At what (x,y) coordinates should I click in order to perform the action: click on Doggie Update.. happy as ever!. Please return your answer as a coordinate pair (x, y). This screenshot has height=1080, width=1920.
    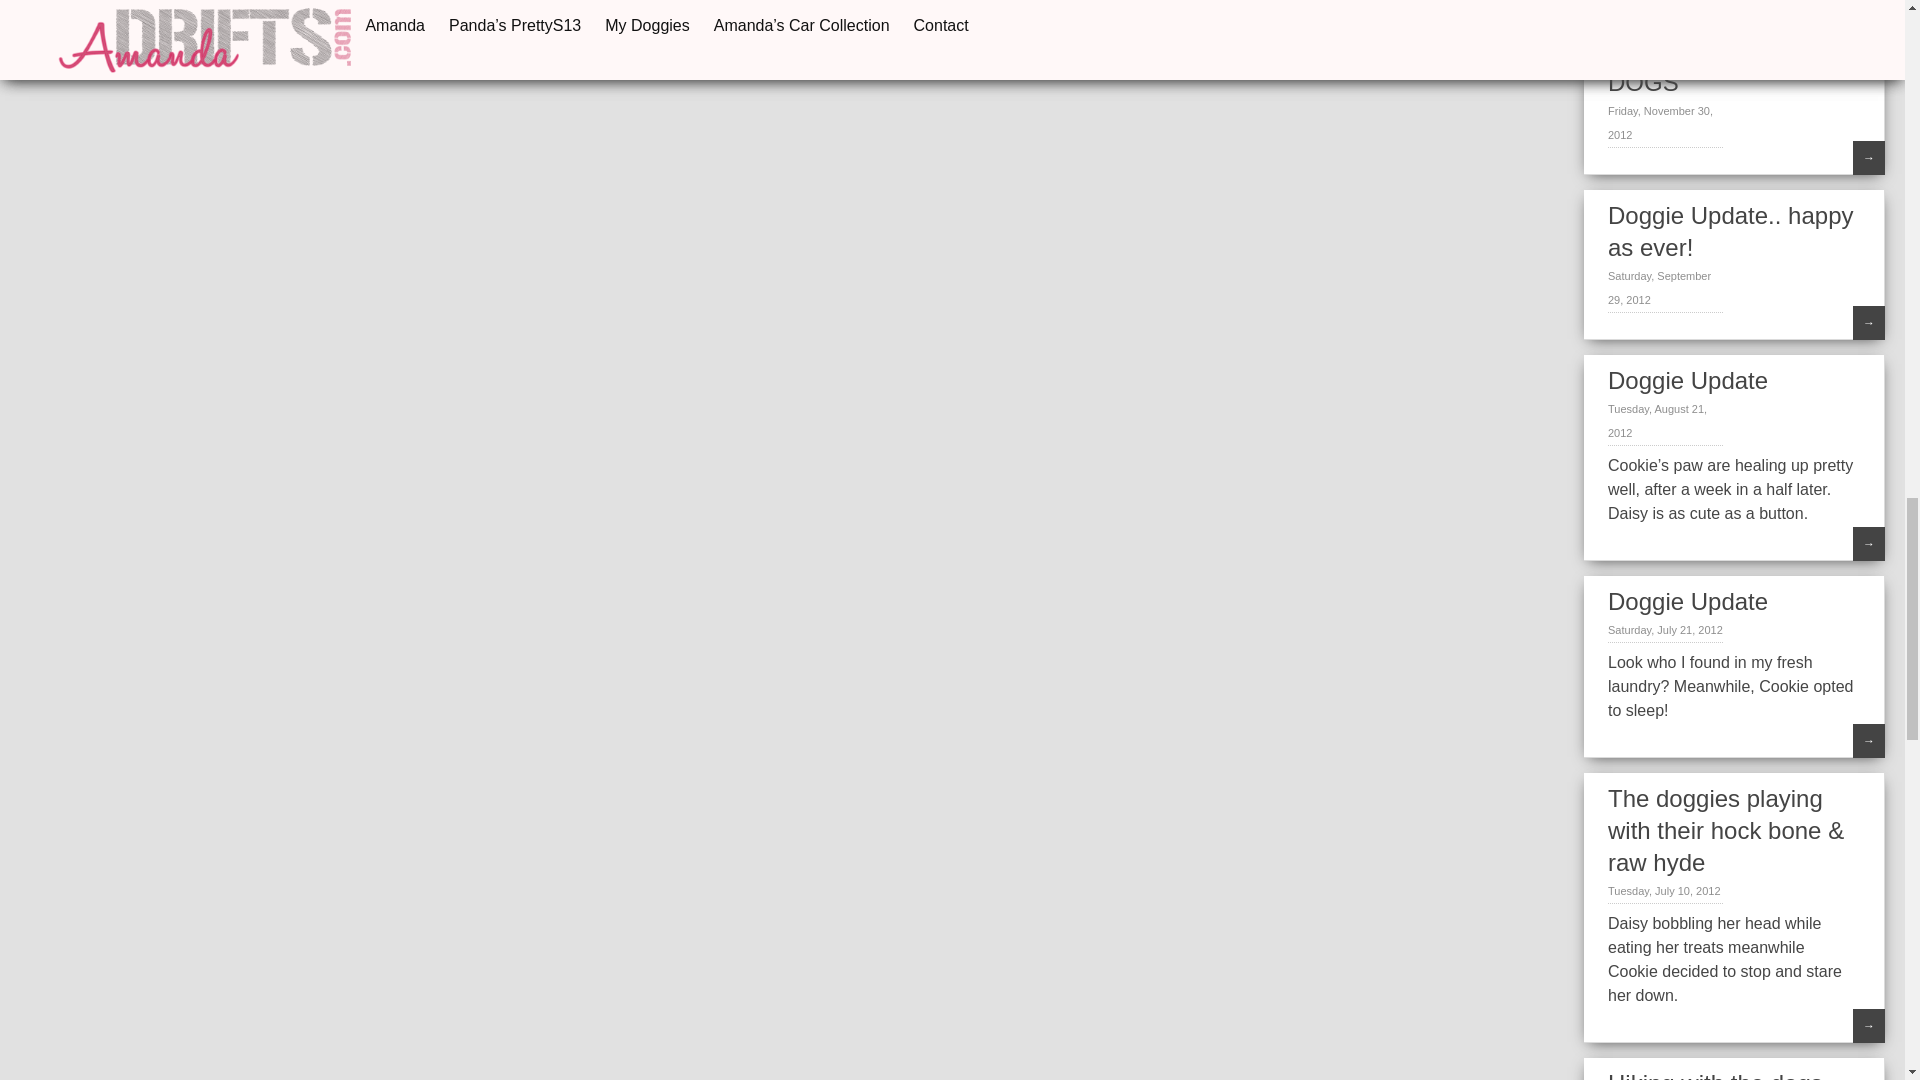
    Looking at the image, I should click on (1731, 231).